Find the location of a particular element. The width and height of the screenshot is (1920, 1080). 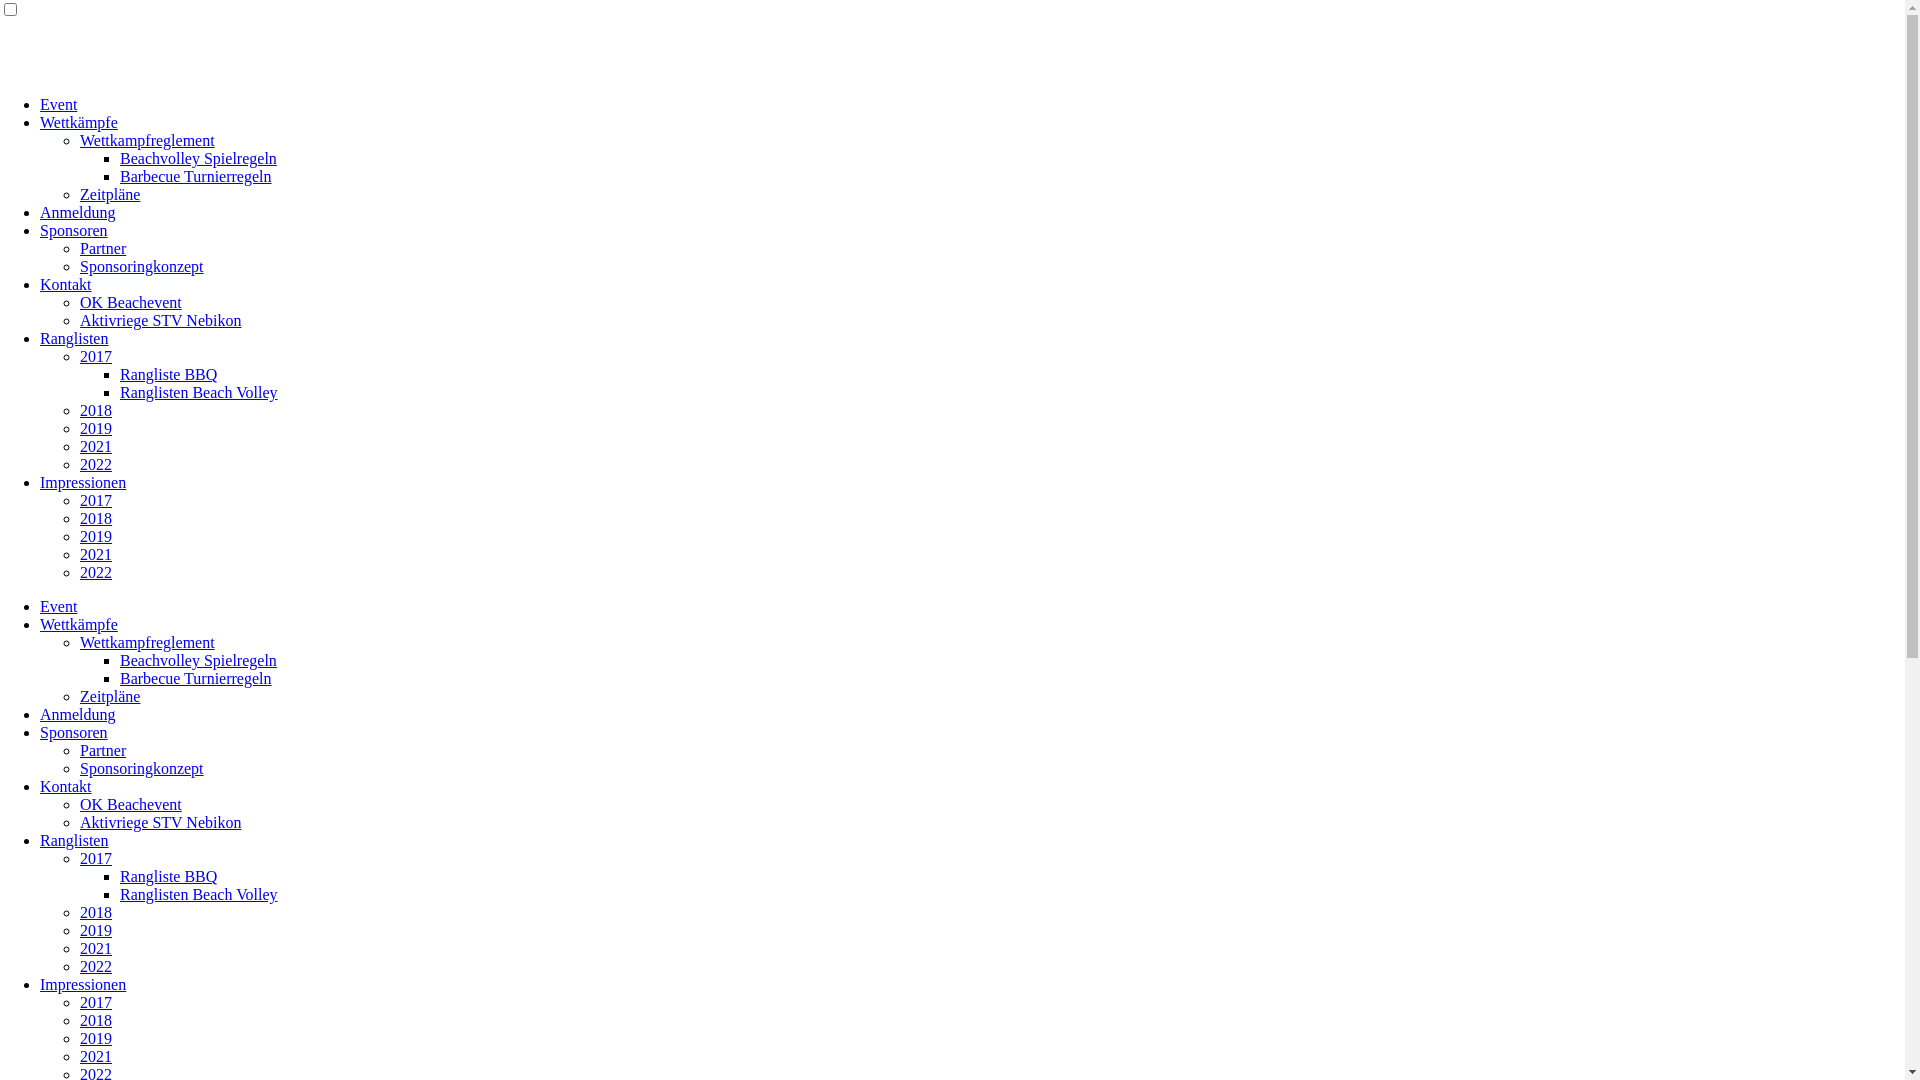

Kontakt is located at coordinates (66, 786).